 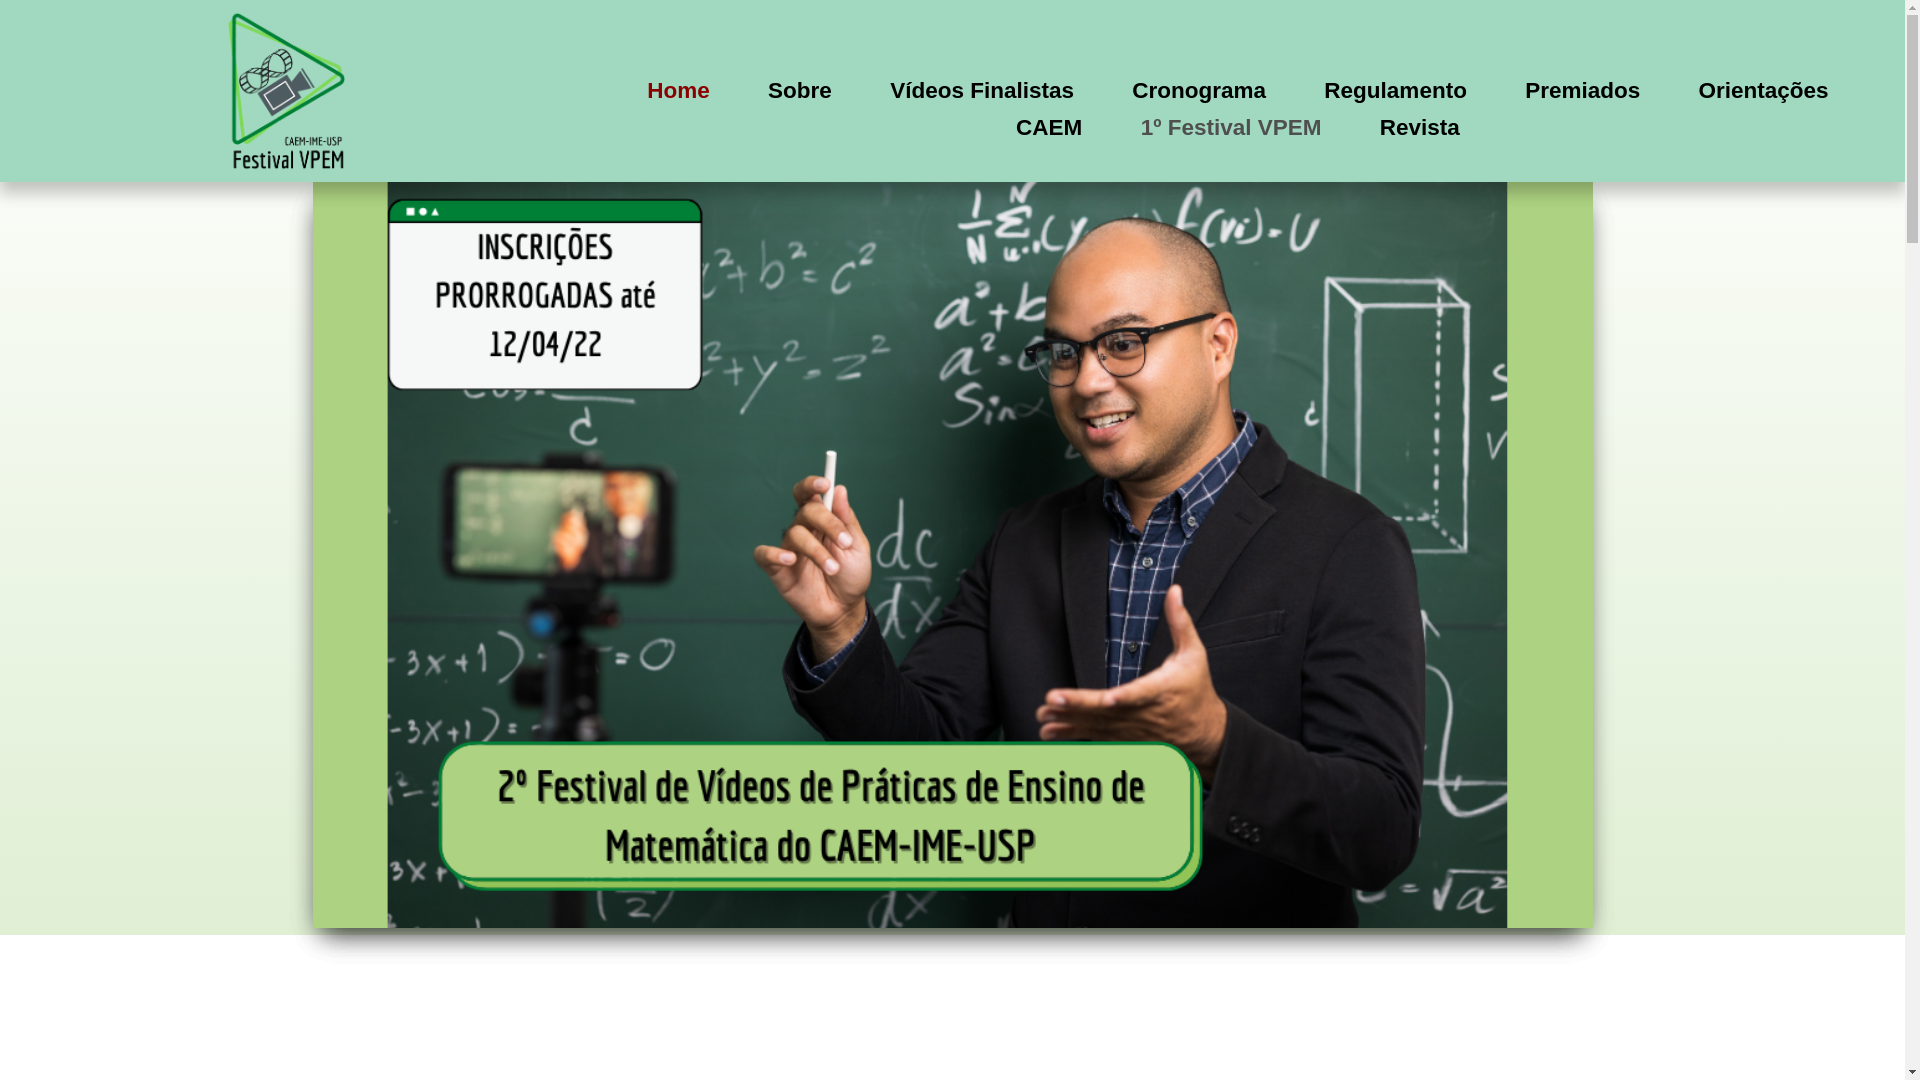 I want to click on CAEM, so click(x=1049, y=128).